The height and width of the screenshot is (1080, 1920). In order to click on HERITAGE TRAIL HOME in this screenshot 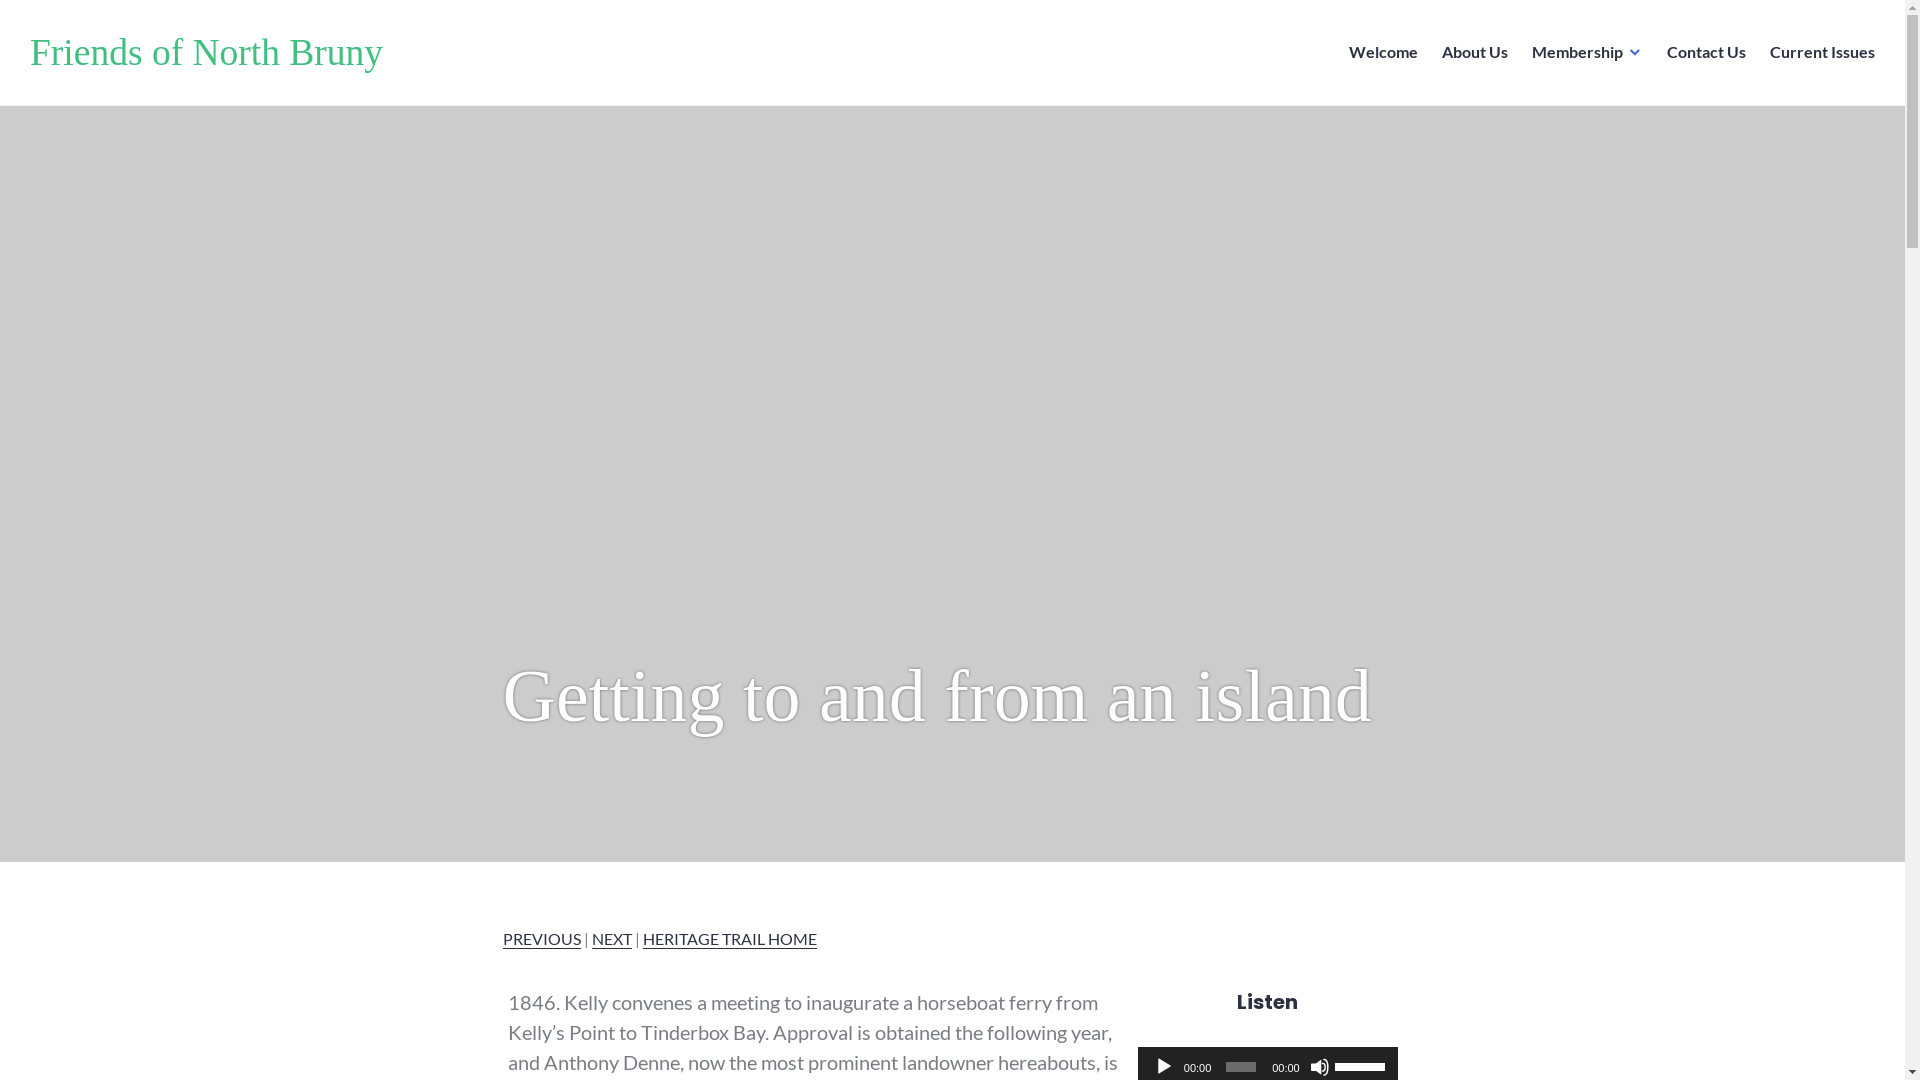, I will do `click(729, 938)`.